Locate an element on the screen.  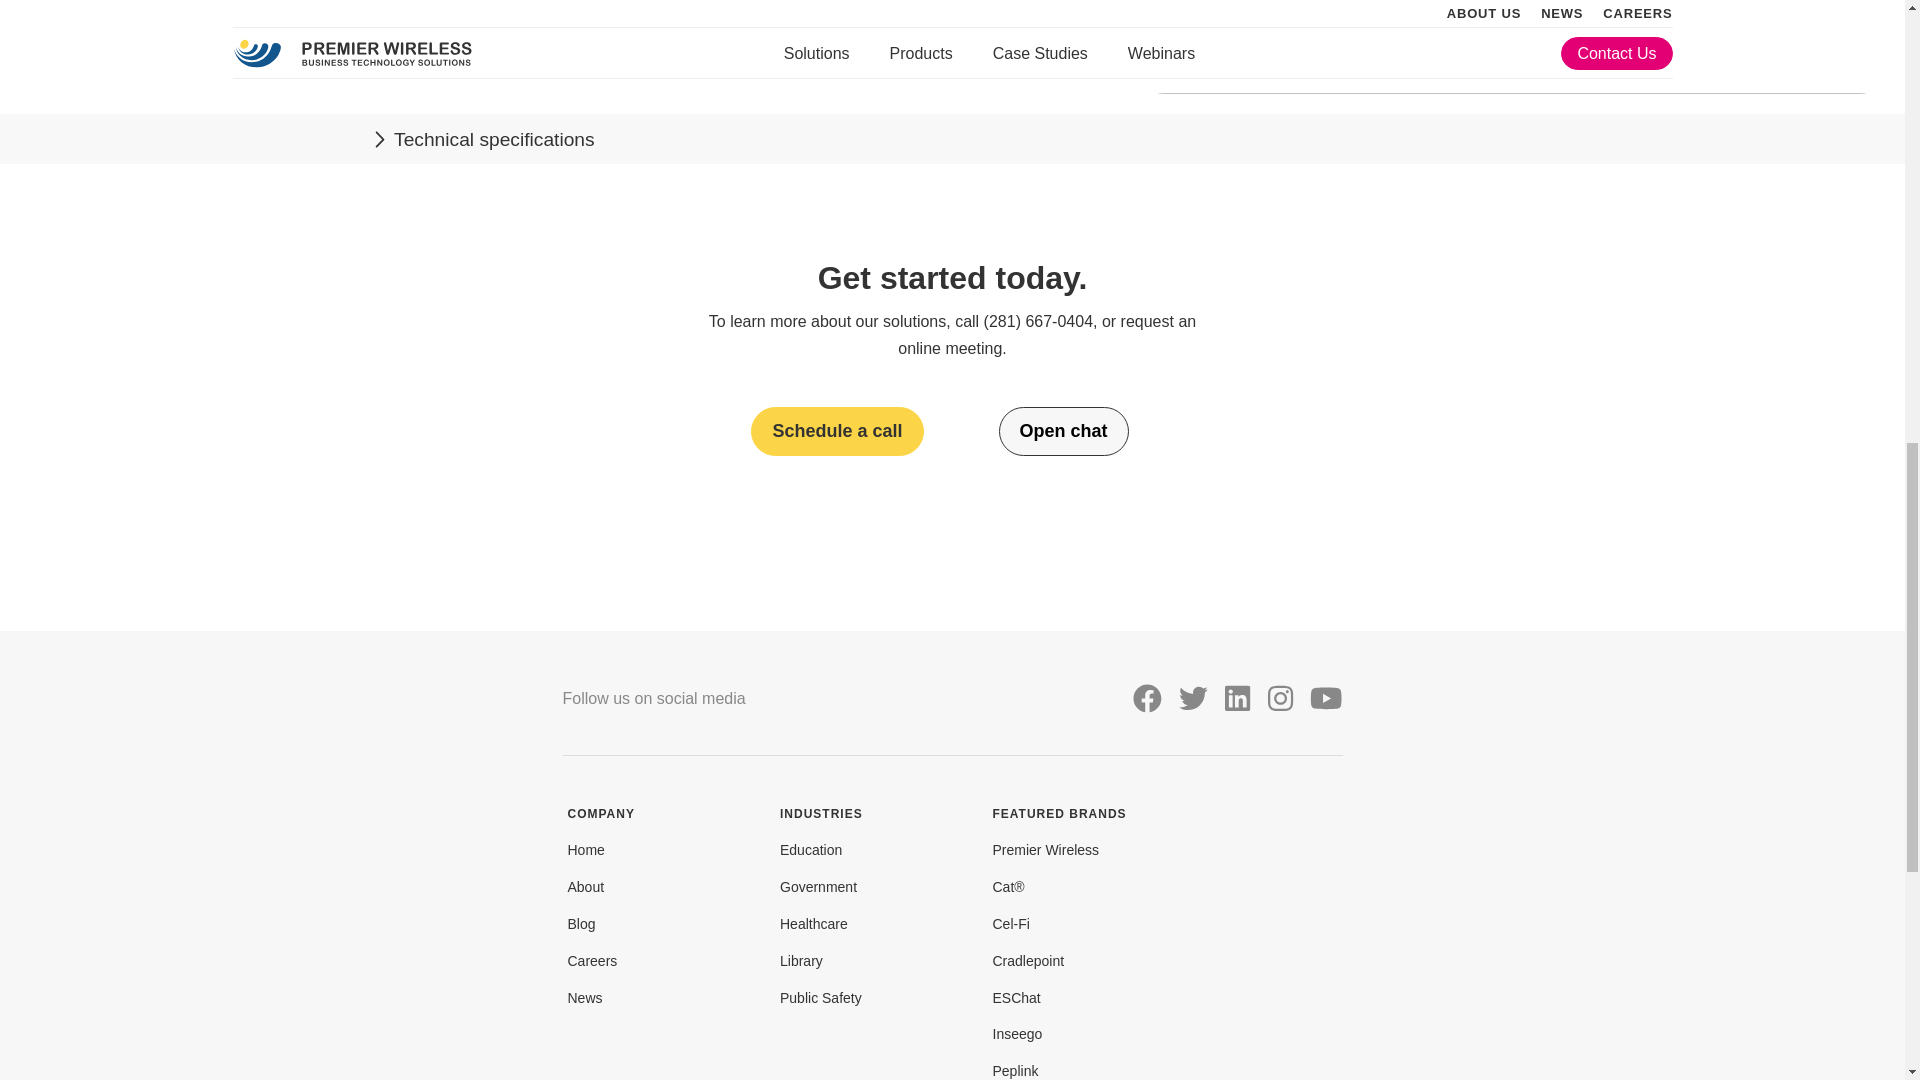
Cradlepoint is located at coordinates (1028, 960).